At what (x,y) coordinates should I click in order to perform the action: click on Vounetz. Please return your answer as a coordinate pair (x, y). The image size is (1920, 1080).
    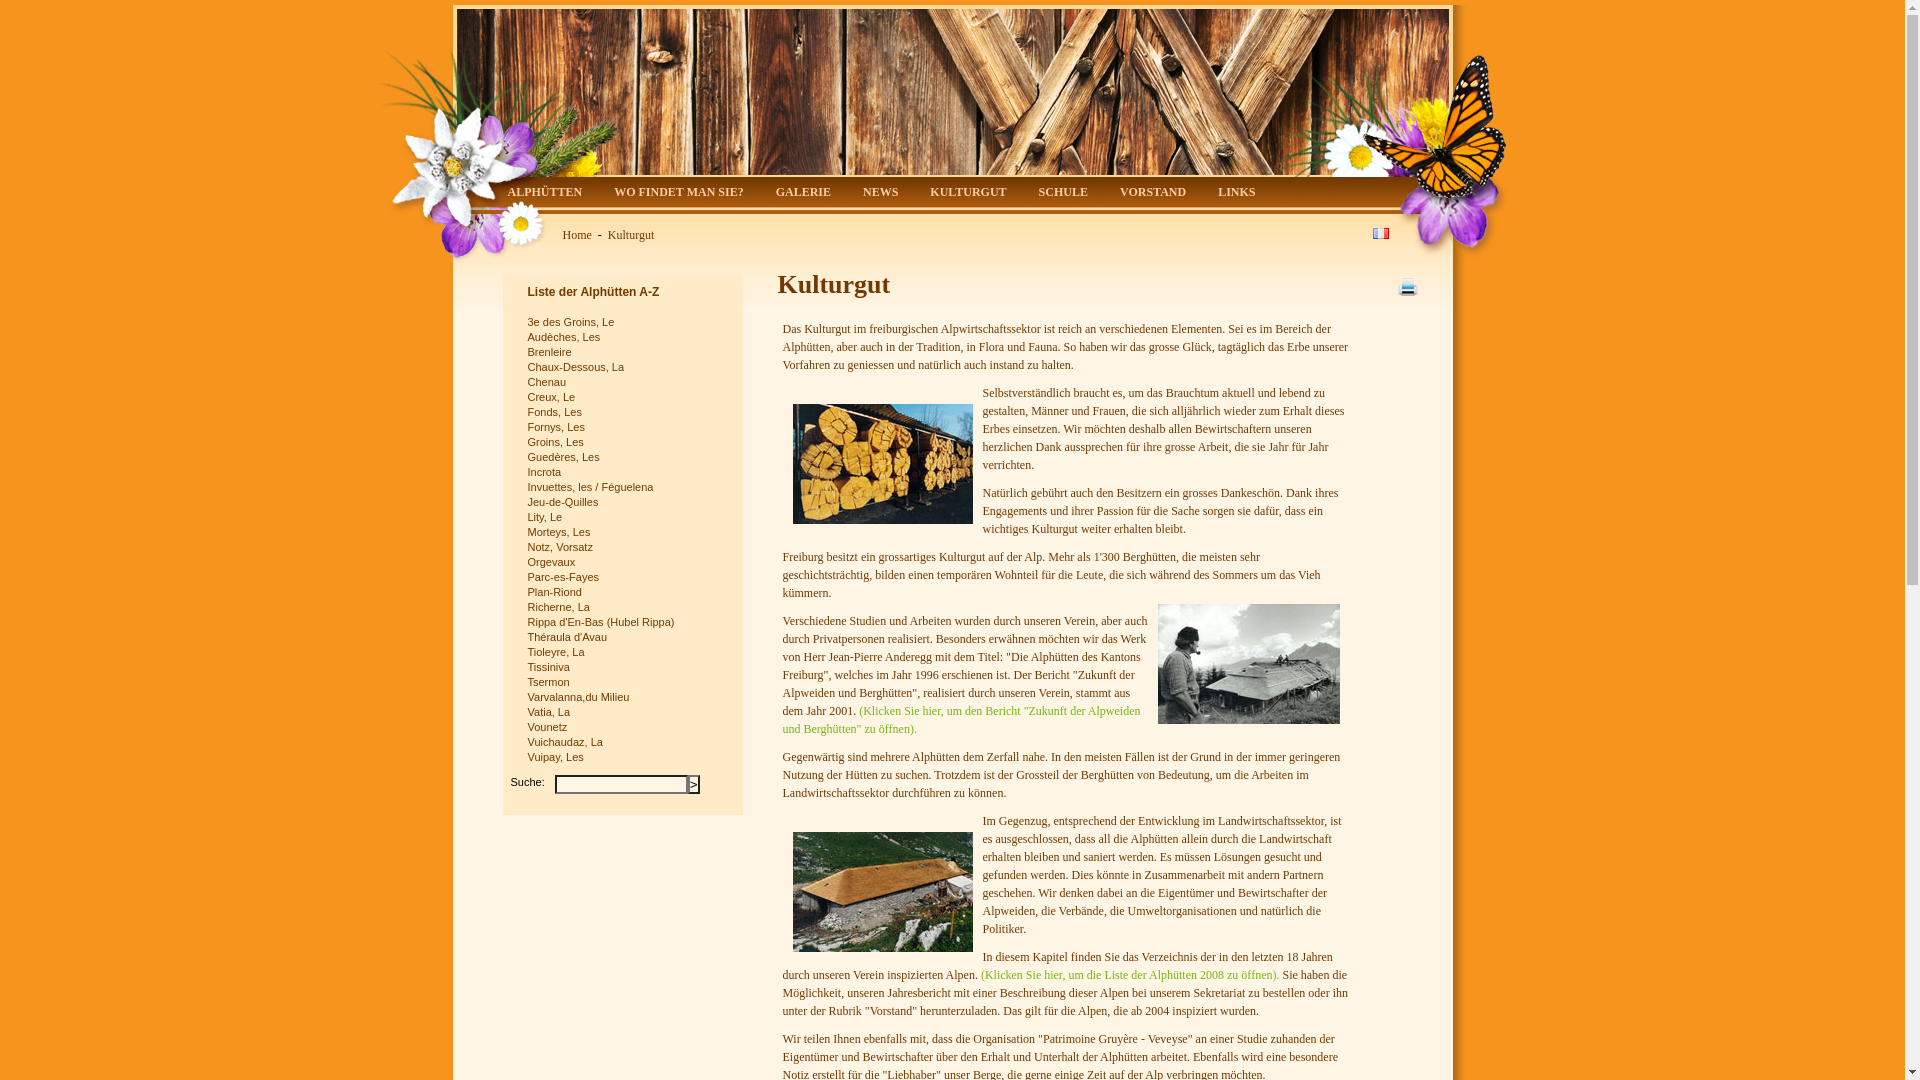
    Looking at the image, I should click on (626, 728).